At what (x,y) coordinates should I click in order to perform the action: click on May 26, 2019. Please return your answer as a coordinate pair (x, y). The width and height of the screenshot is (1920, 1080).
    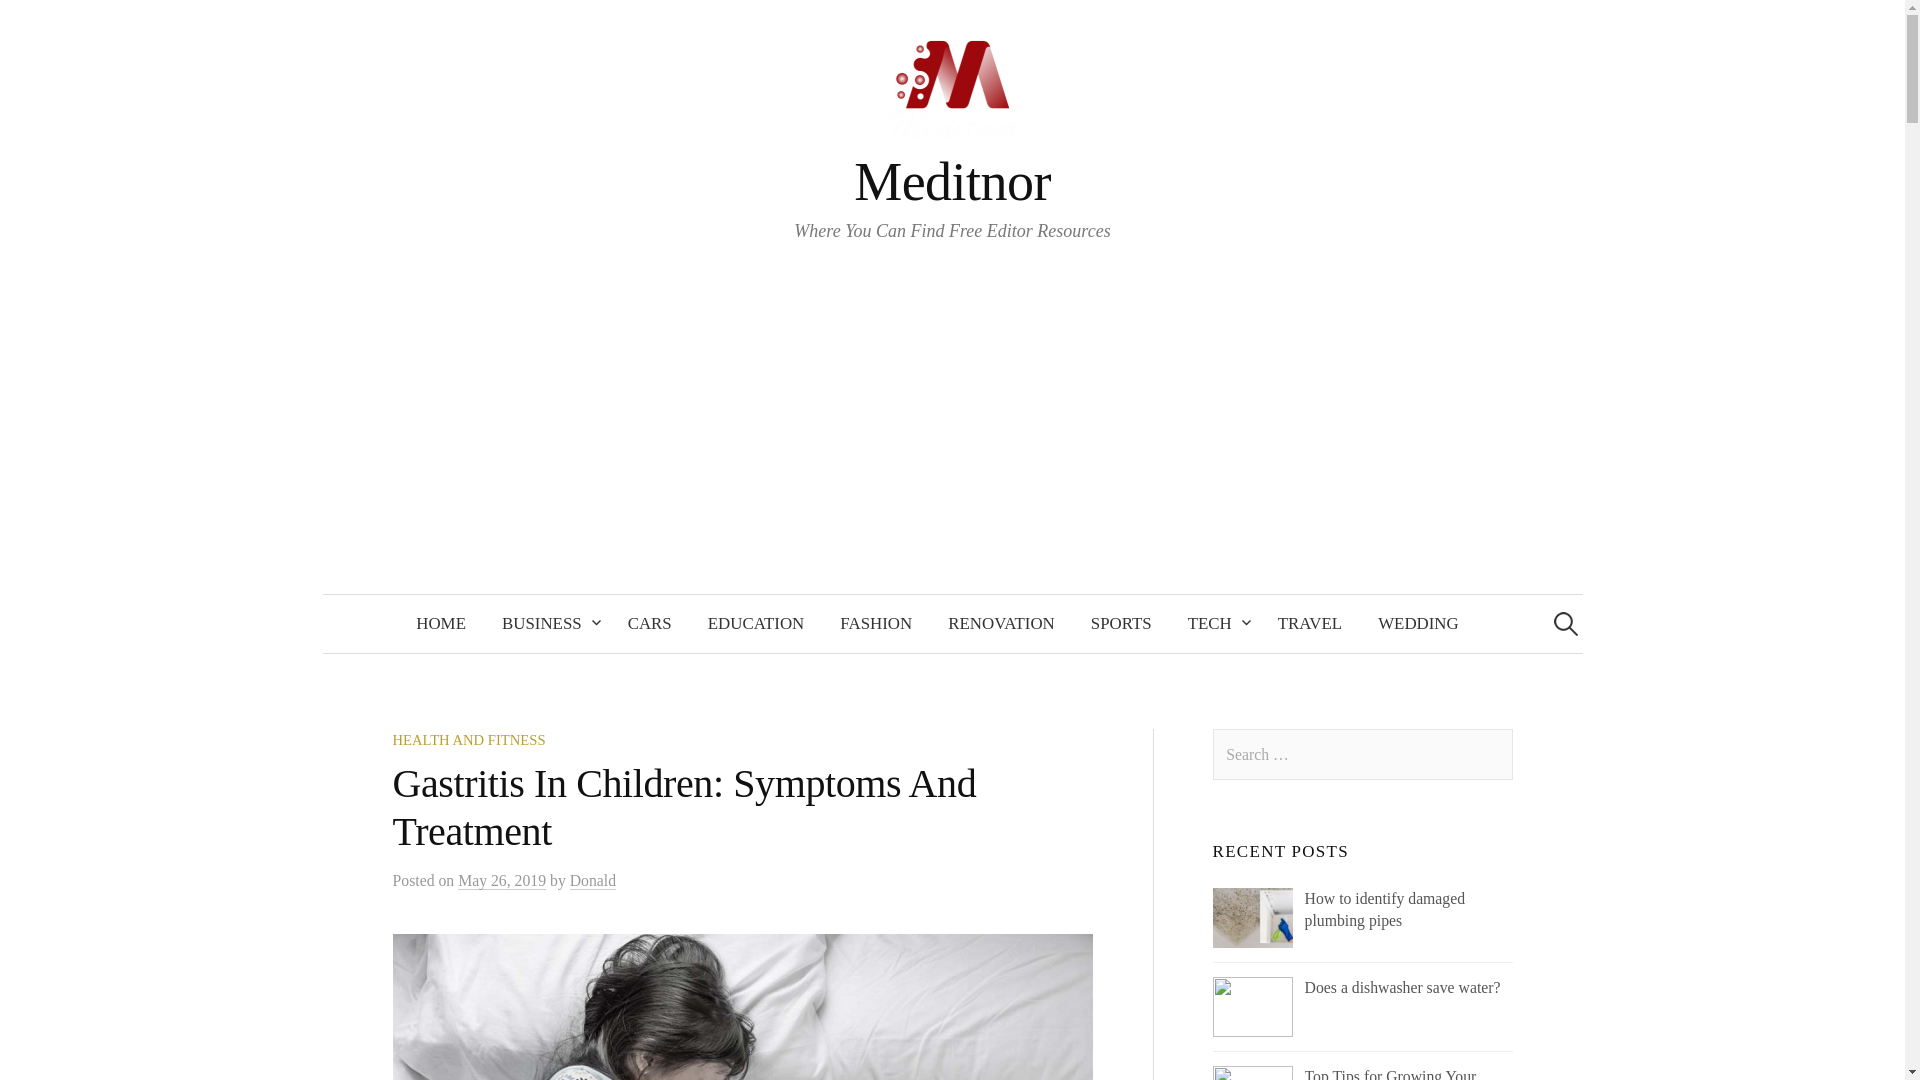
    Looking at the image, I should click on (502, 880).